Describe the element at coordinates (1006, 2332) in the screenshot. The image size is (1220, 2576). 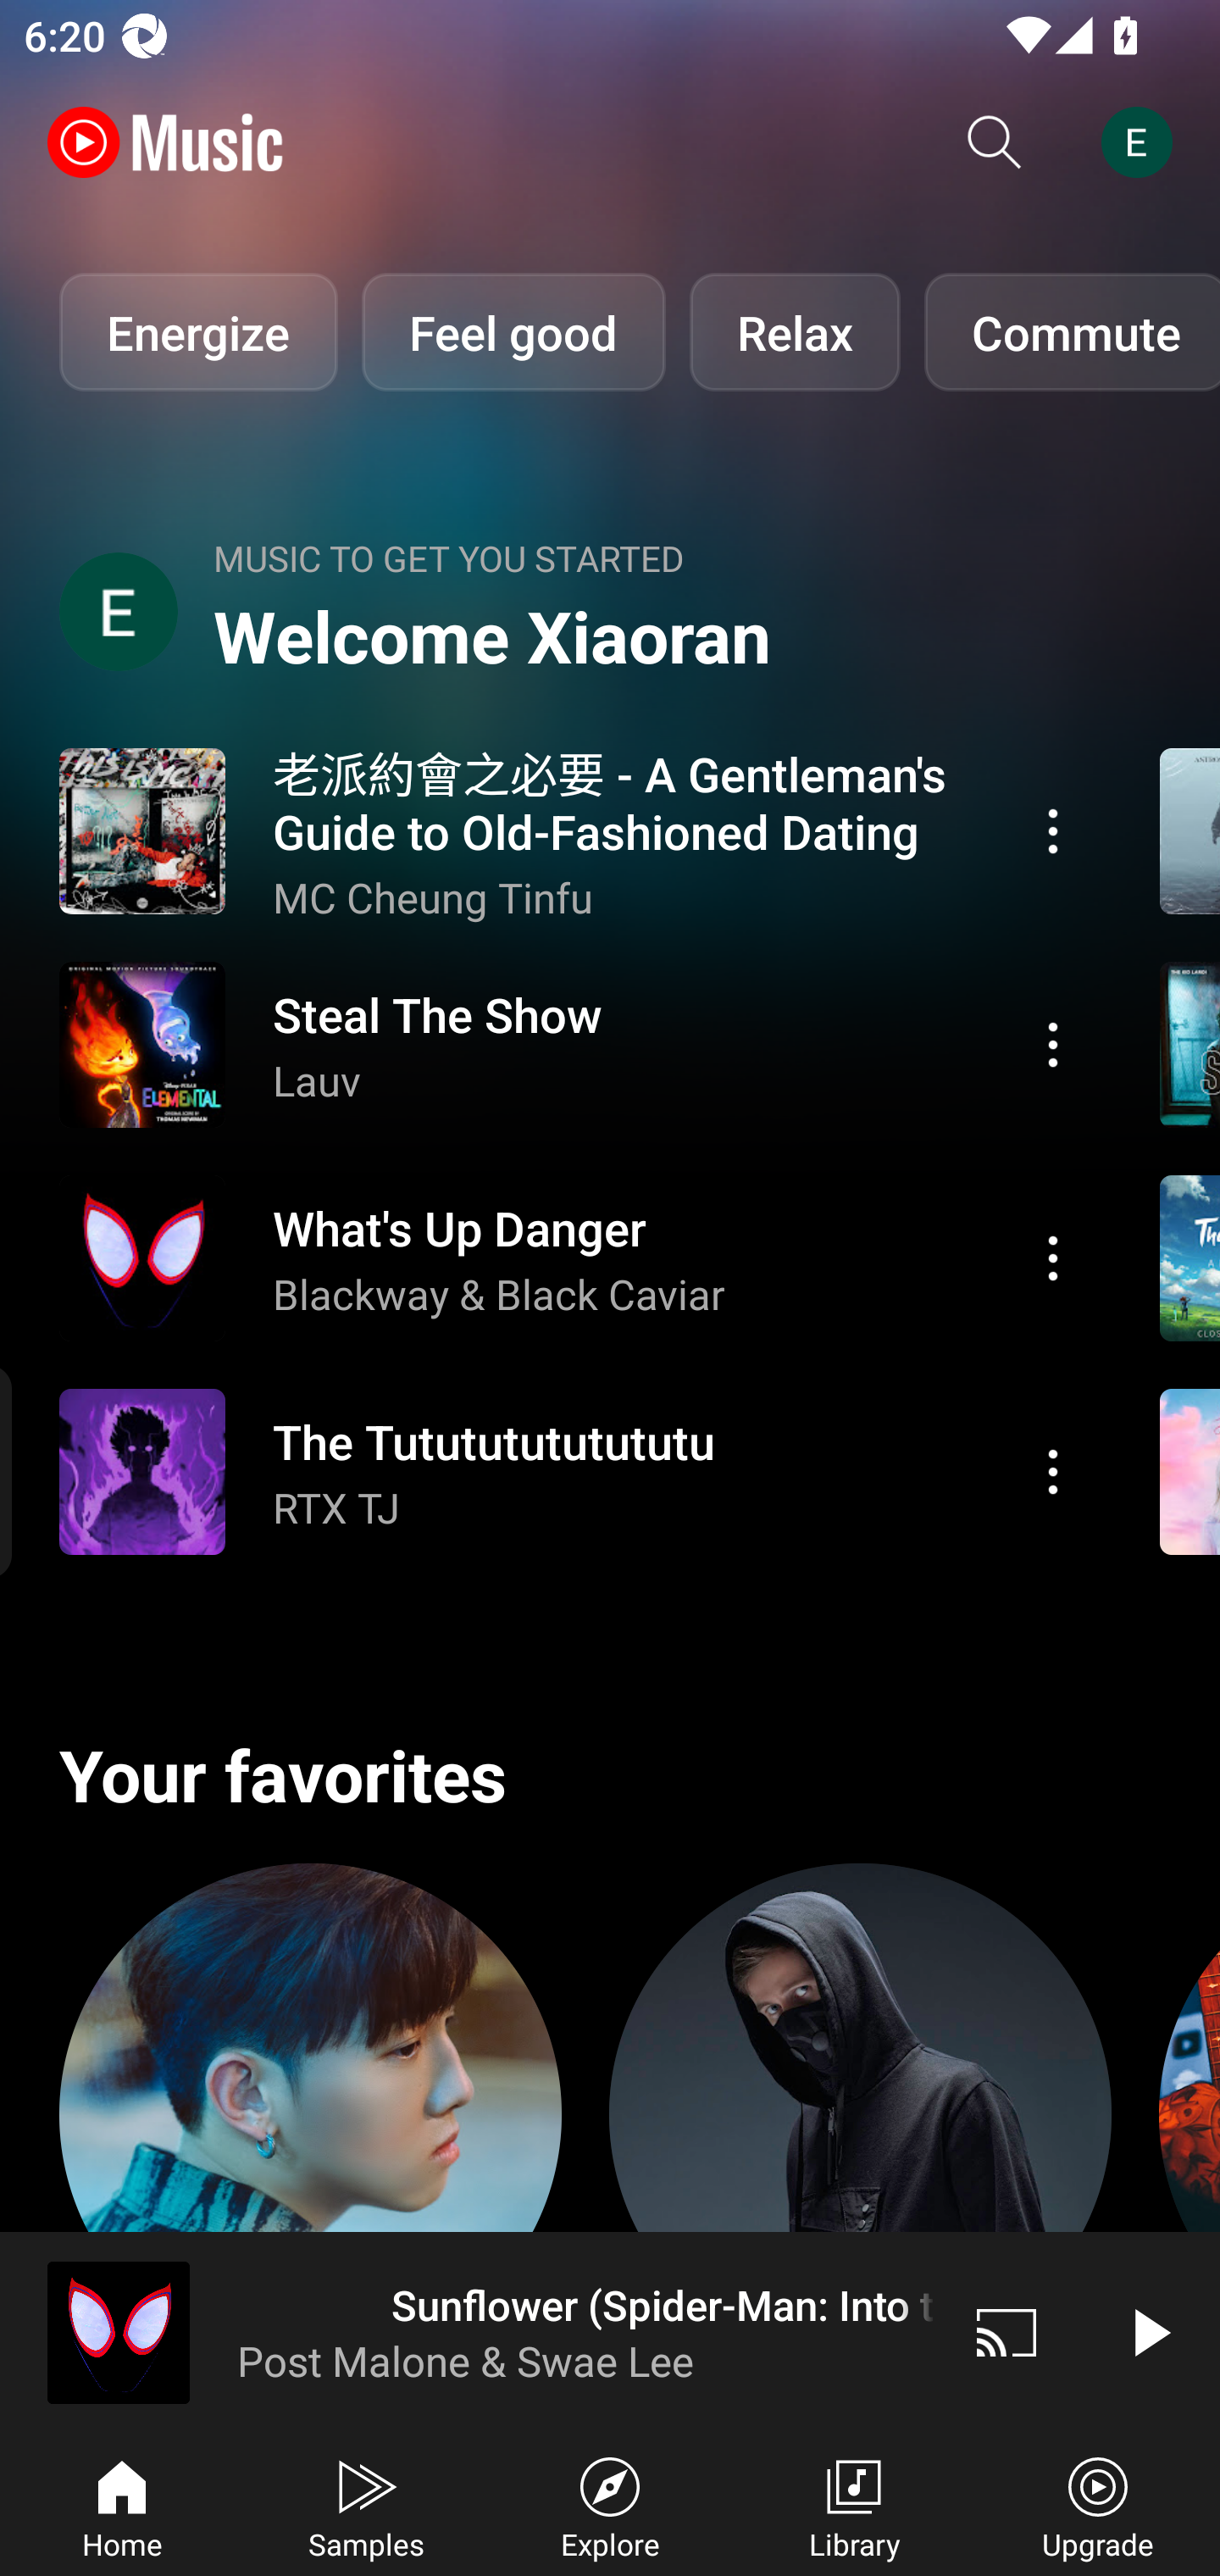
I see `Cast. Disconnected` at that location.